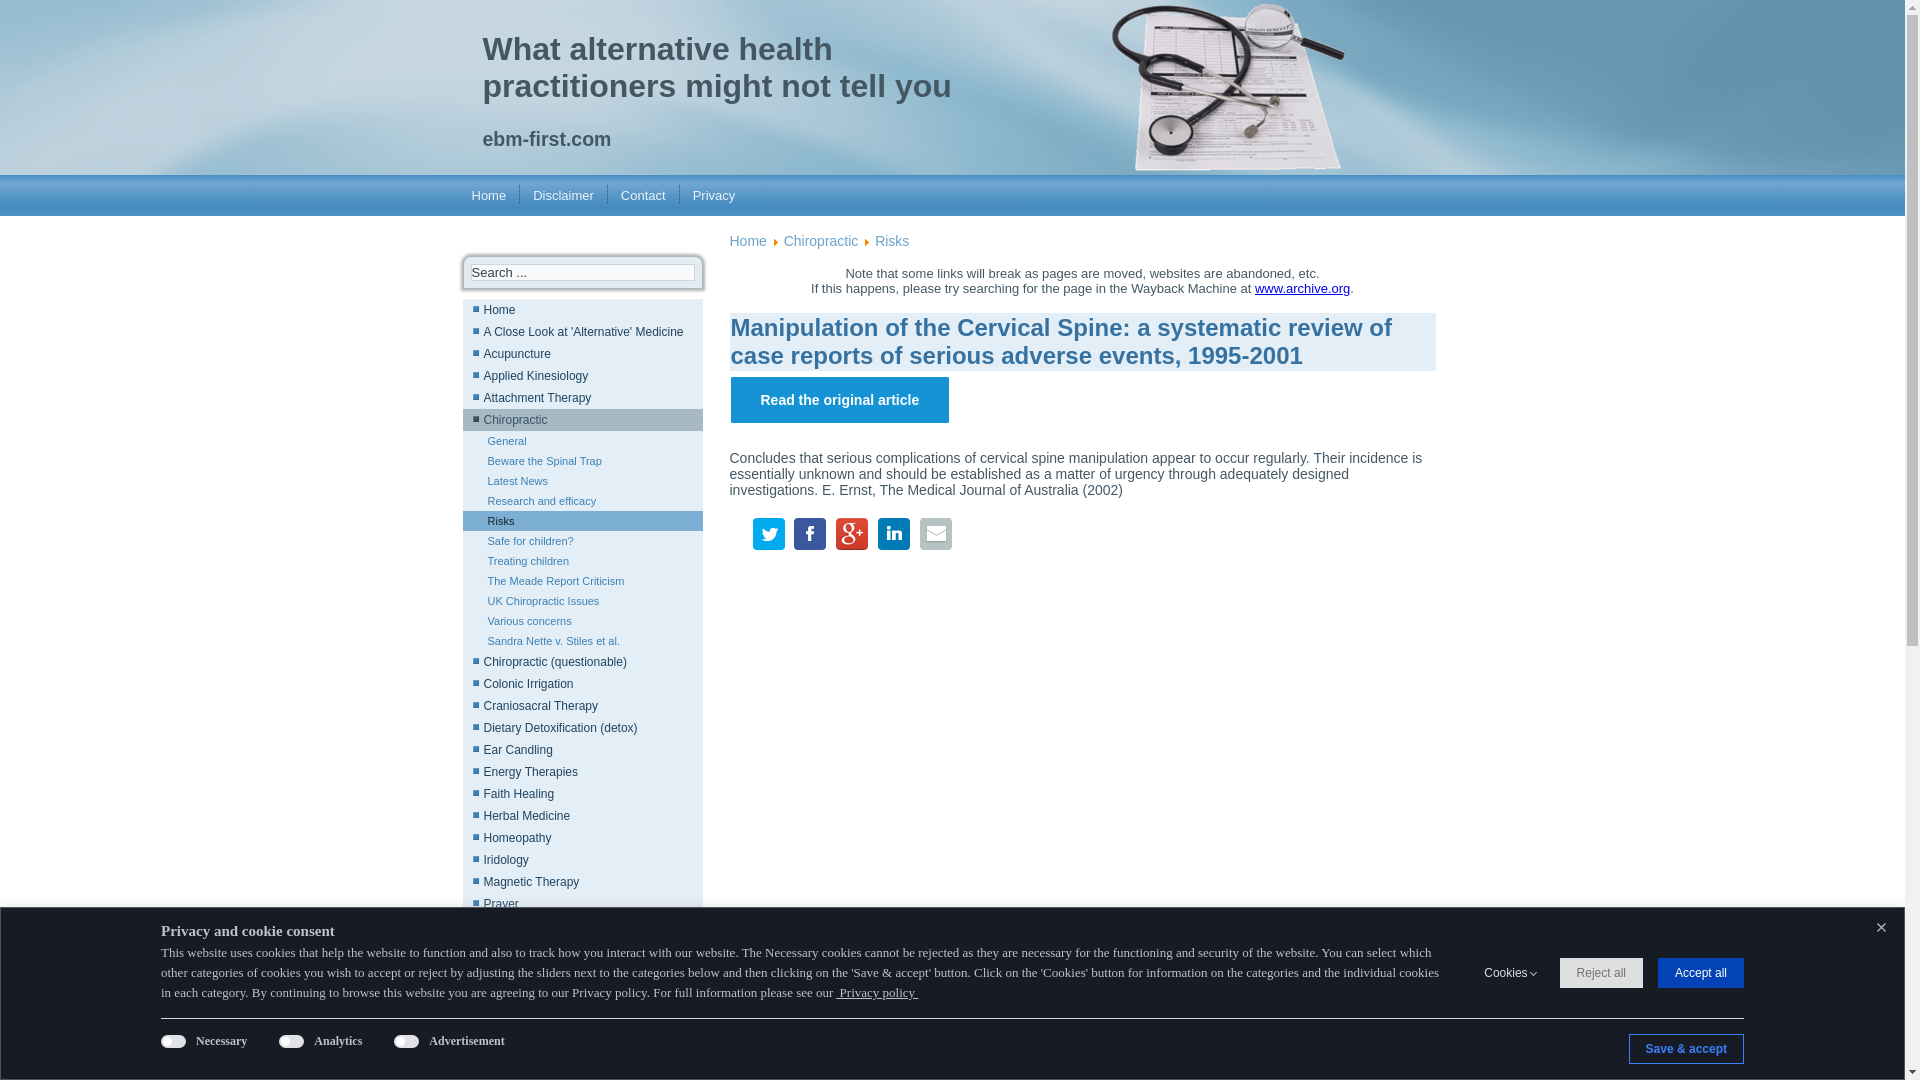 Image resolution: width=1920 pixels, height=1080 pixels. Describe the element at coordinates (582, 838) in the screenshot. I see `Homeopathy` at that location.